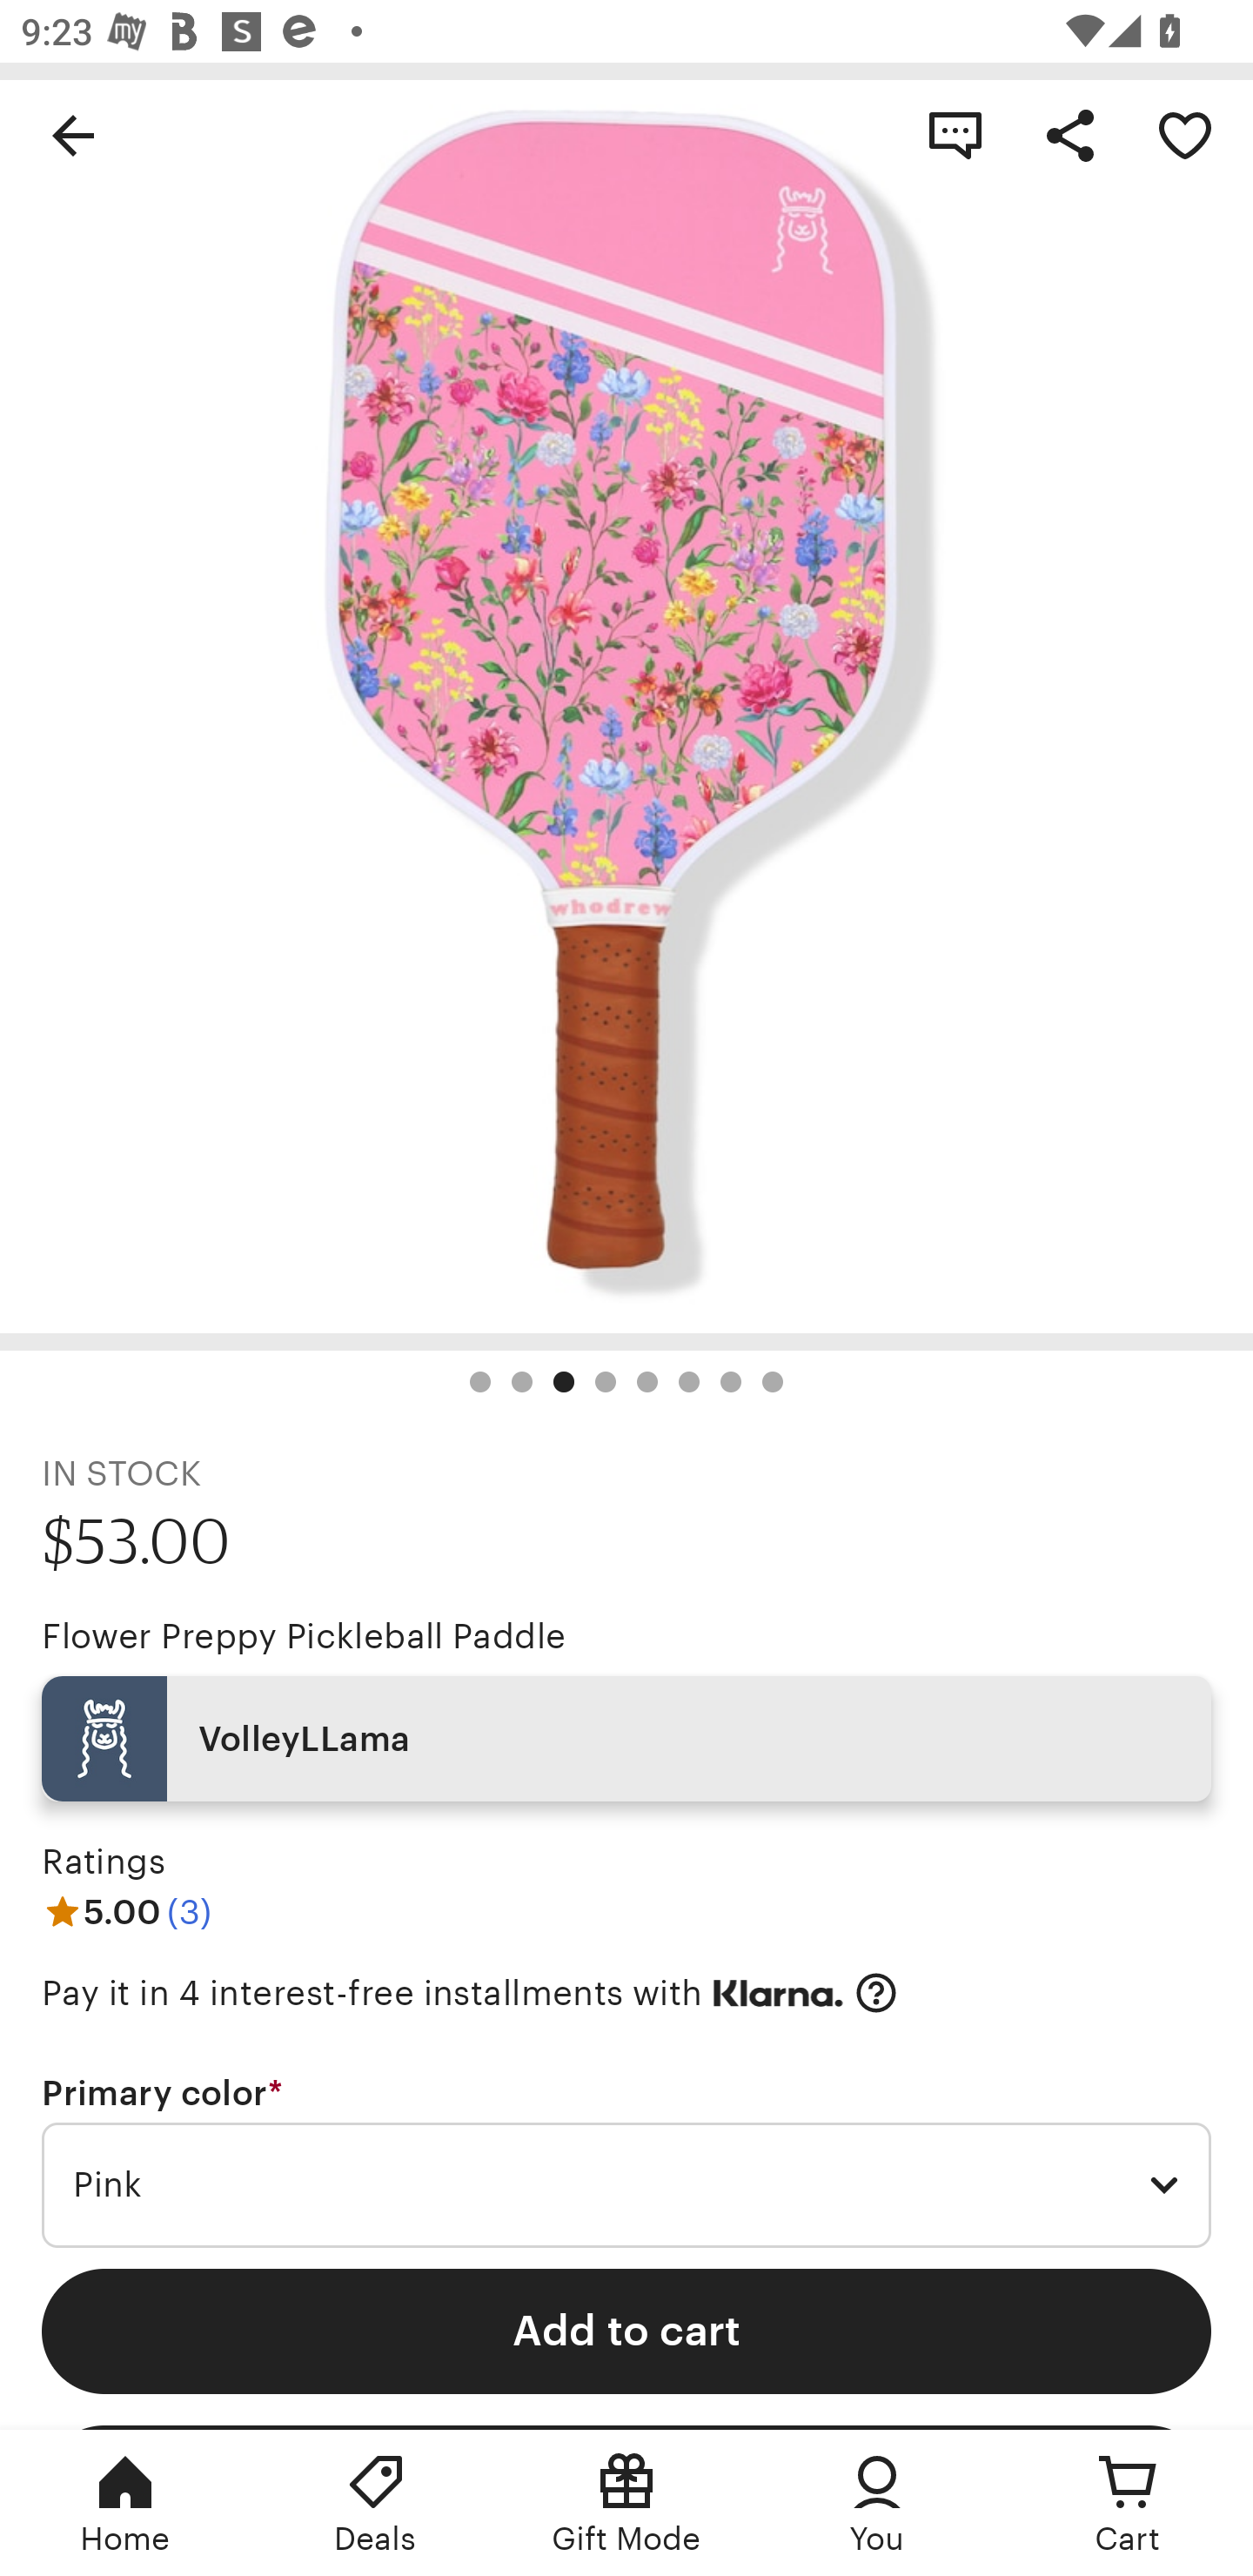 The width and height of the screenshot is (1253, 2576). Describe the element at coordinates (626, 2331) in the screenshot. I see `Add to cart` at that location.